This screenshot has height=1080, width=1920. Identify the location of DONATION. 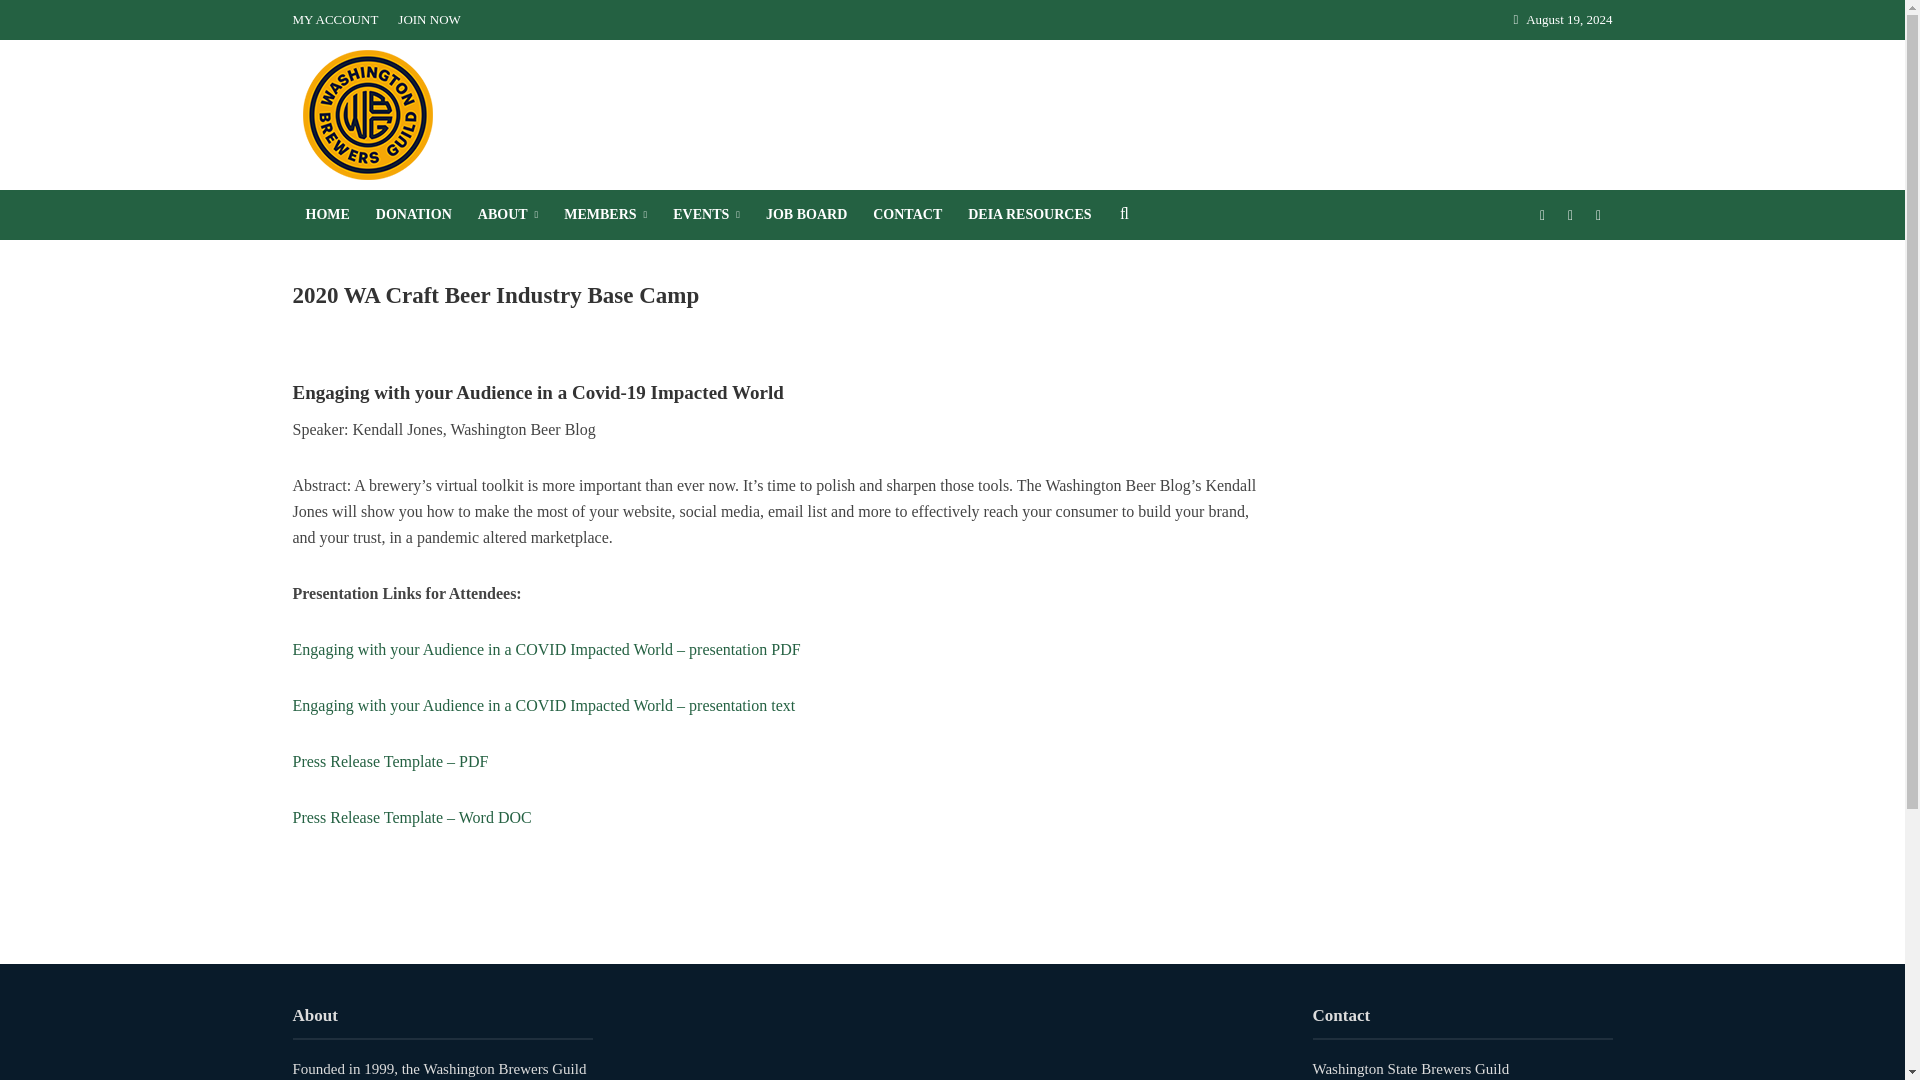
(413, 214).